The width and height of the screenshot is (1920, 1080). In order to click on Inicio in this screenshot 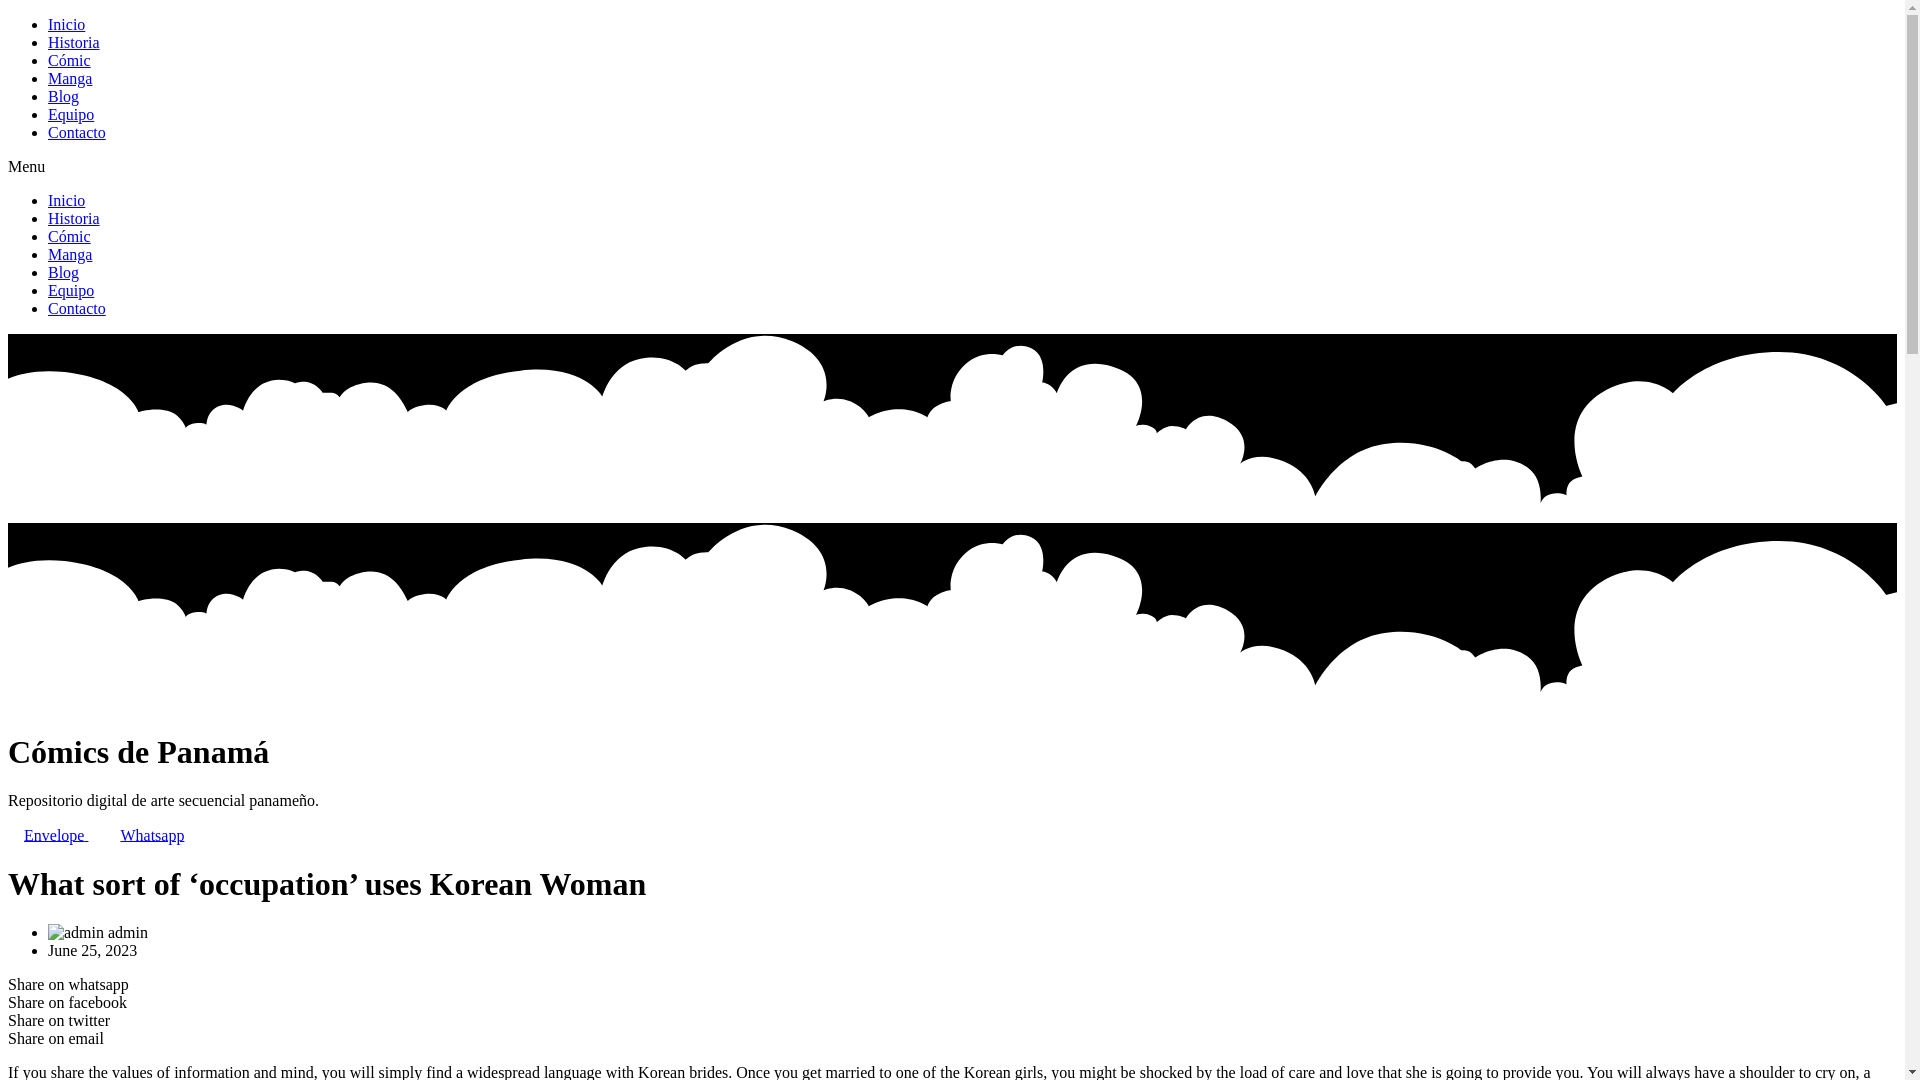, I will do `click(66, 24)`.